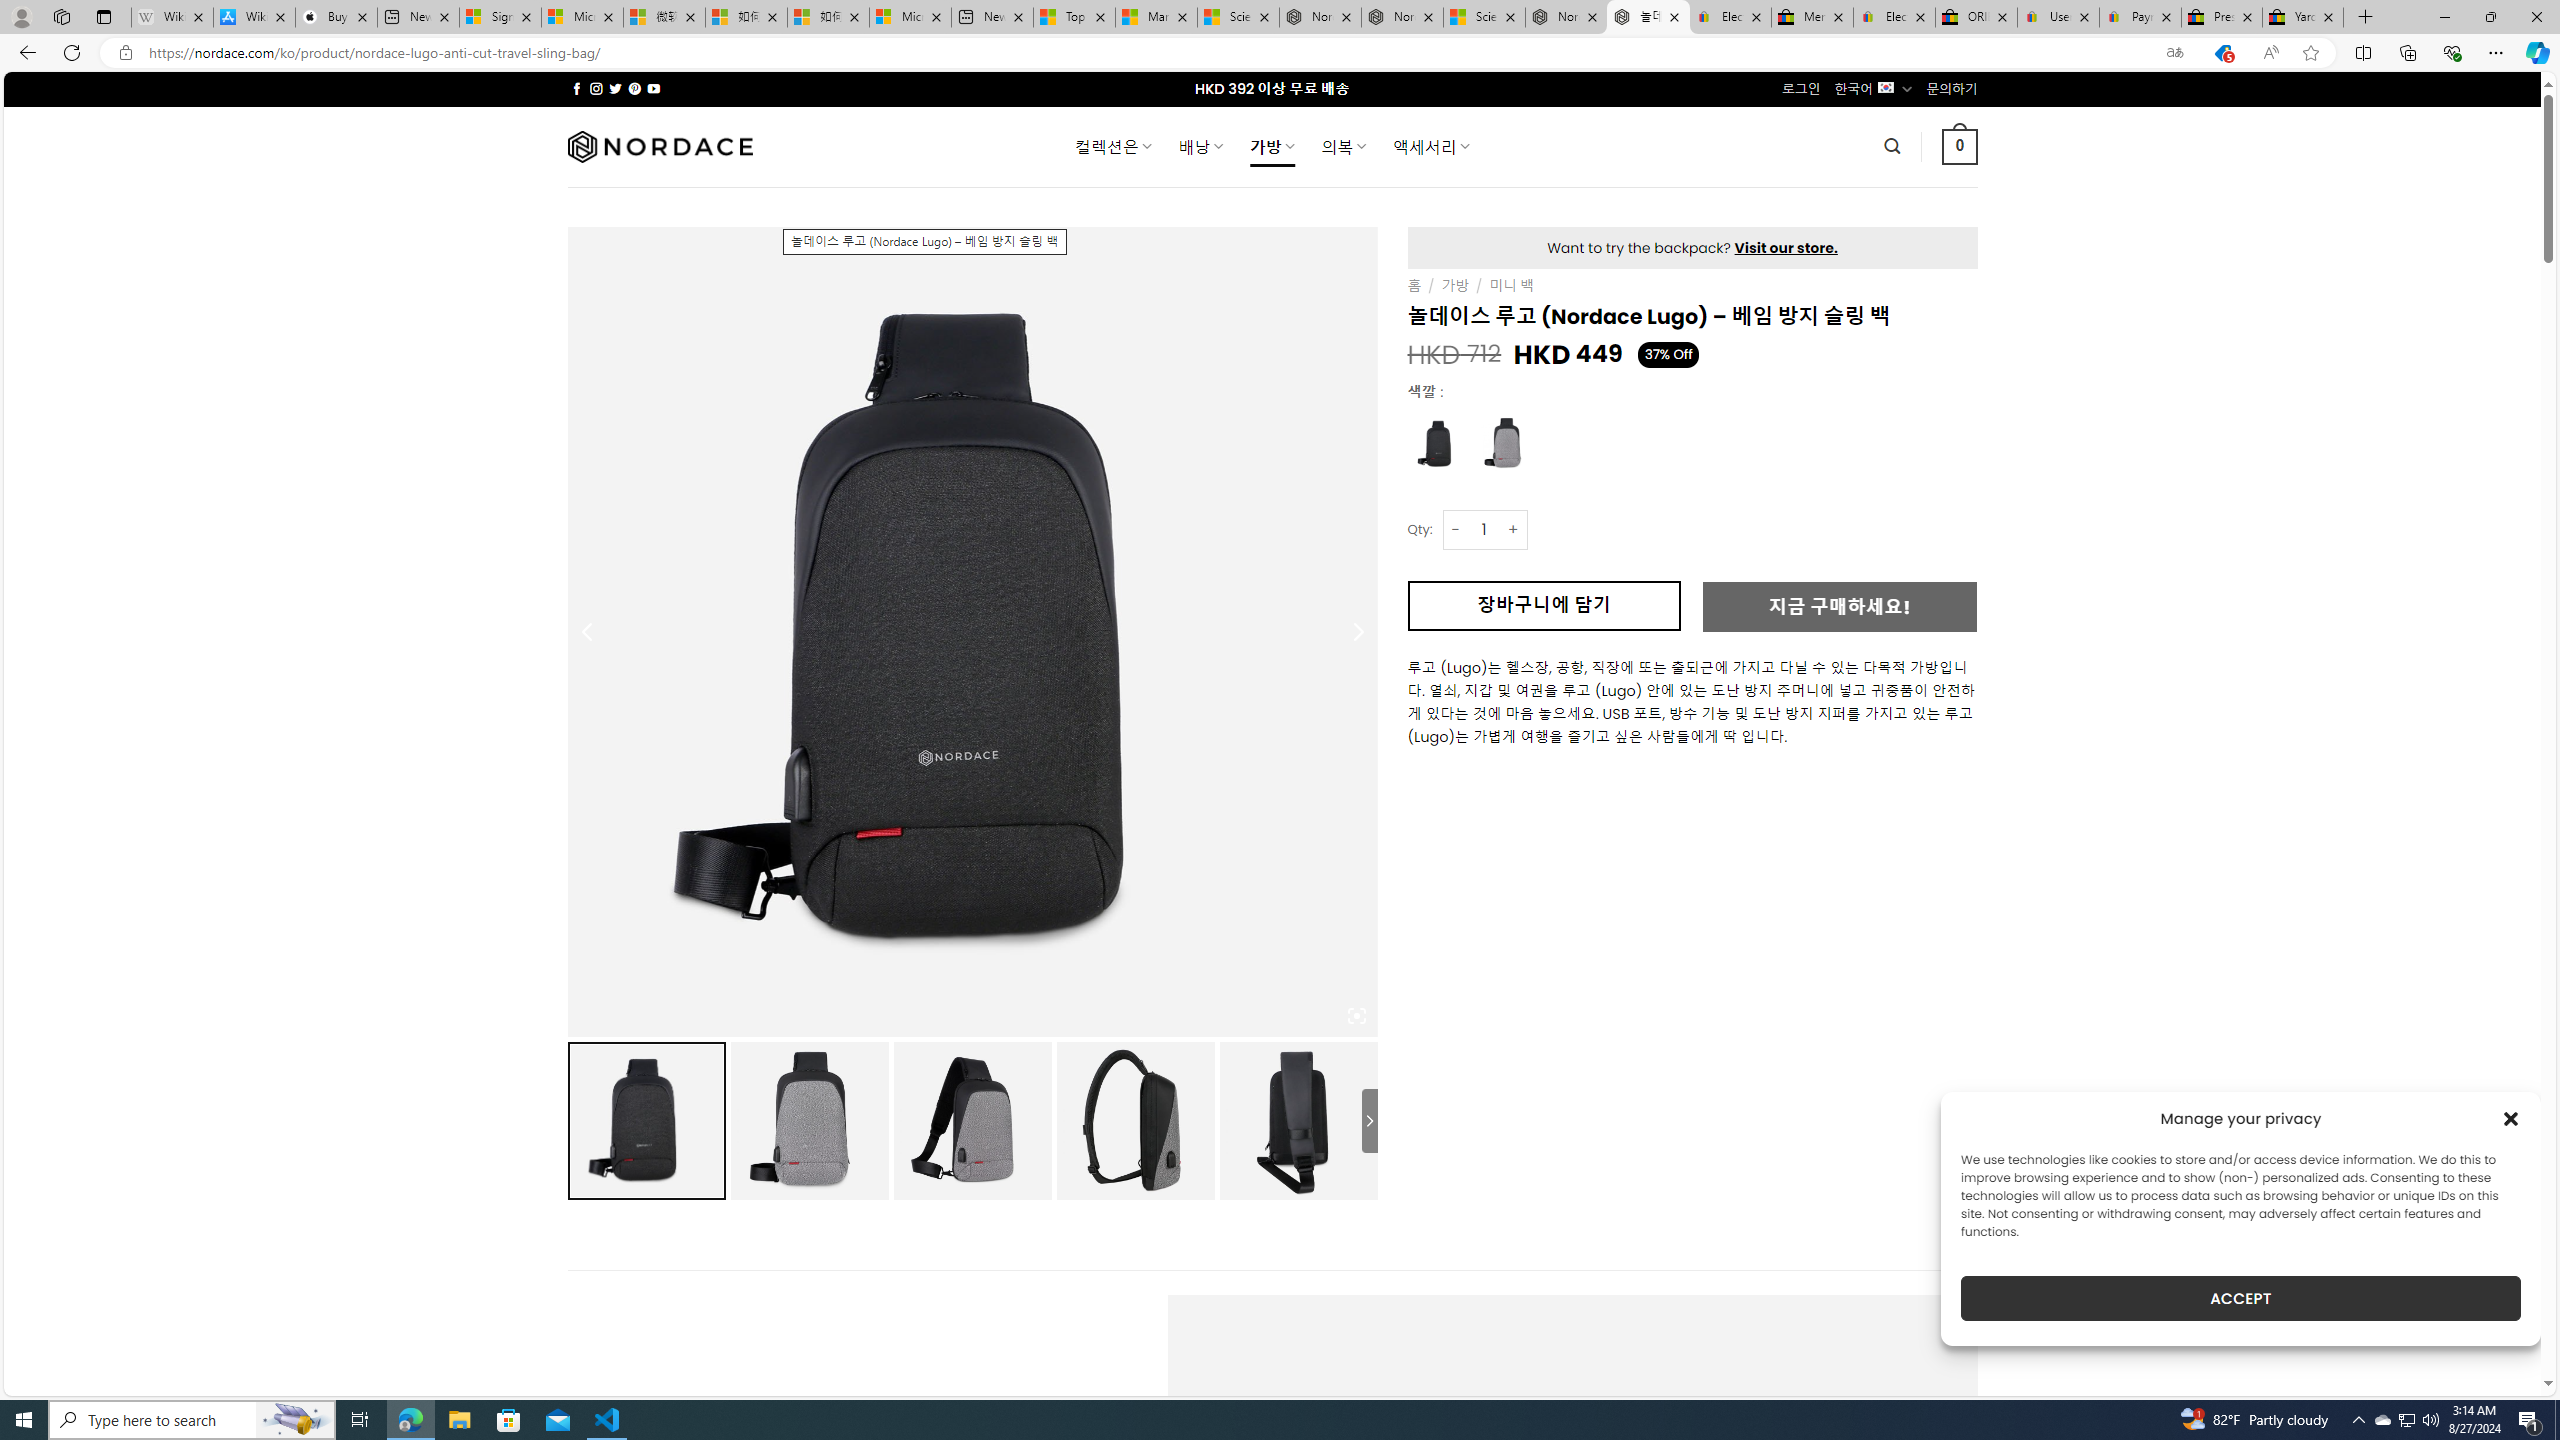 This screenshot has height=1440, width=2560. What do you see at coordinates (654, 88) in the screenshot?
I see `Follow on YouTube` at bounding box center [654, 88].